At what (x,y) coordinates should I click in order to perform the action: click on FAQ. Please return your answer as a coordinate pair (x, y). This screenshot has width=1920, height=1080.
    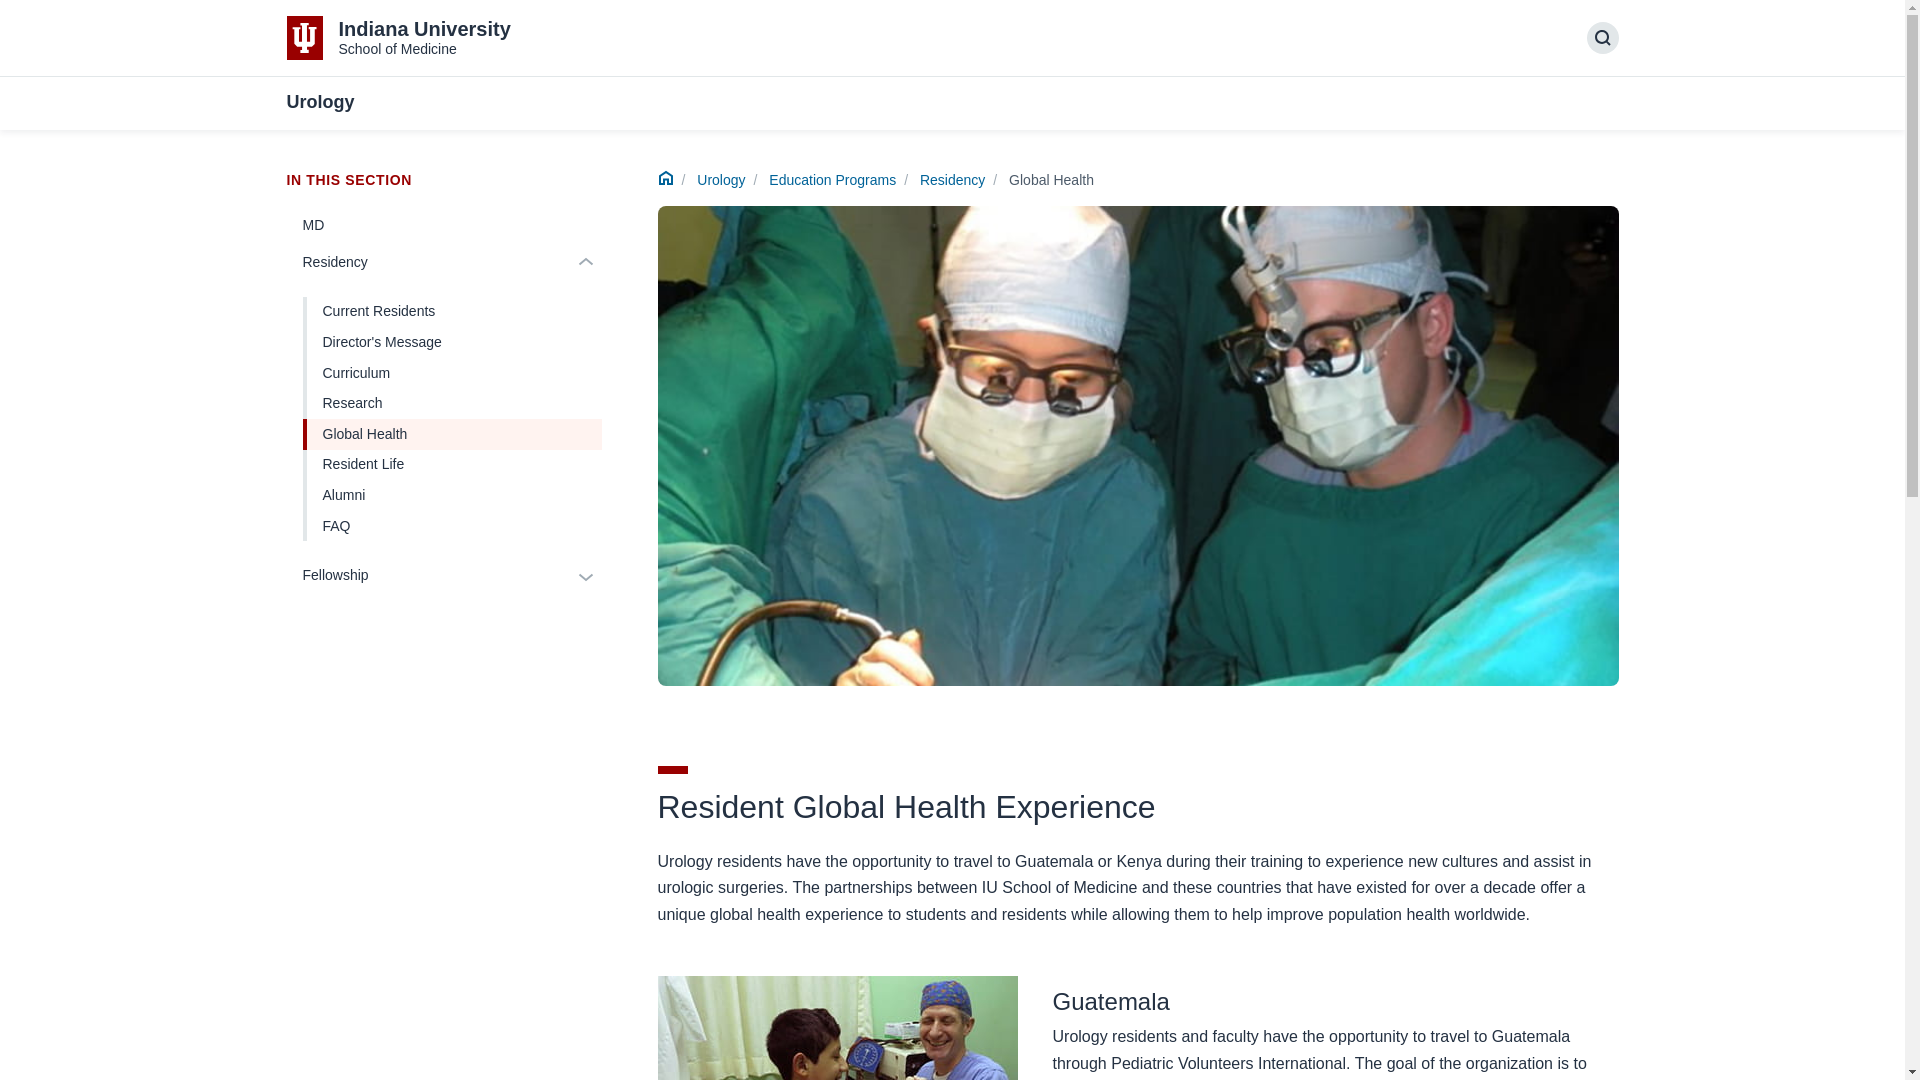
    Looking at the image, I should click on (427, 262).